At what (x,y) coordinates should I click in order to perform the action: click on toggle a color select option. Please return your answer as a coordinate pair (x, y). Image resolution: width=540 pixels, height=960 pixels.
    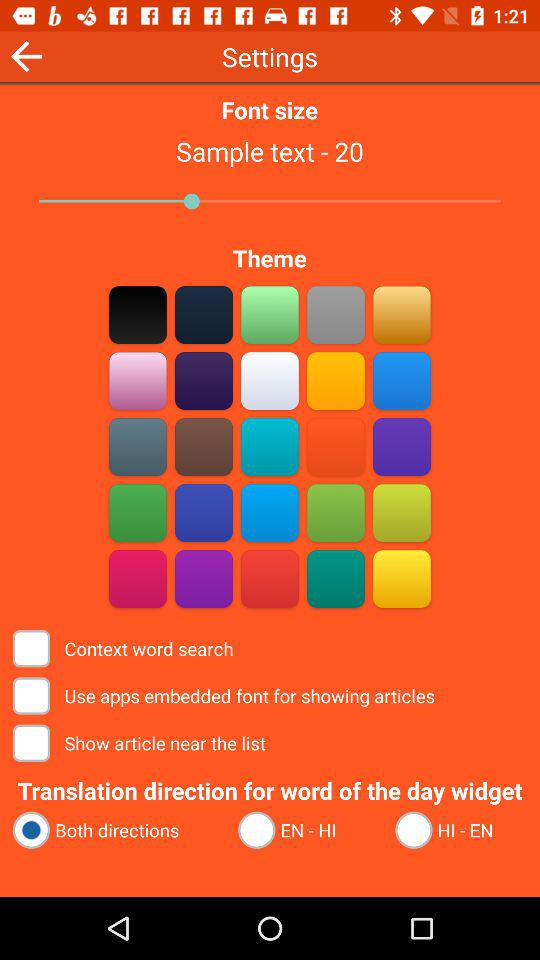
    Looking at the image, I should click on (336, 314).